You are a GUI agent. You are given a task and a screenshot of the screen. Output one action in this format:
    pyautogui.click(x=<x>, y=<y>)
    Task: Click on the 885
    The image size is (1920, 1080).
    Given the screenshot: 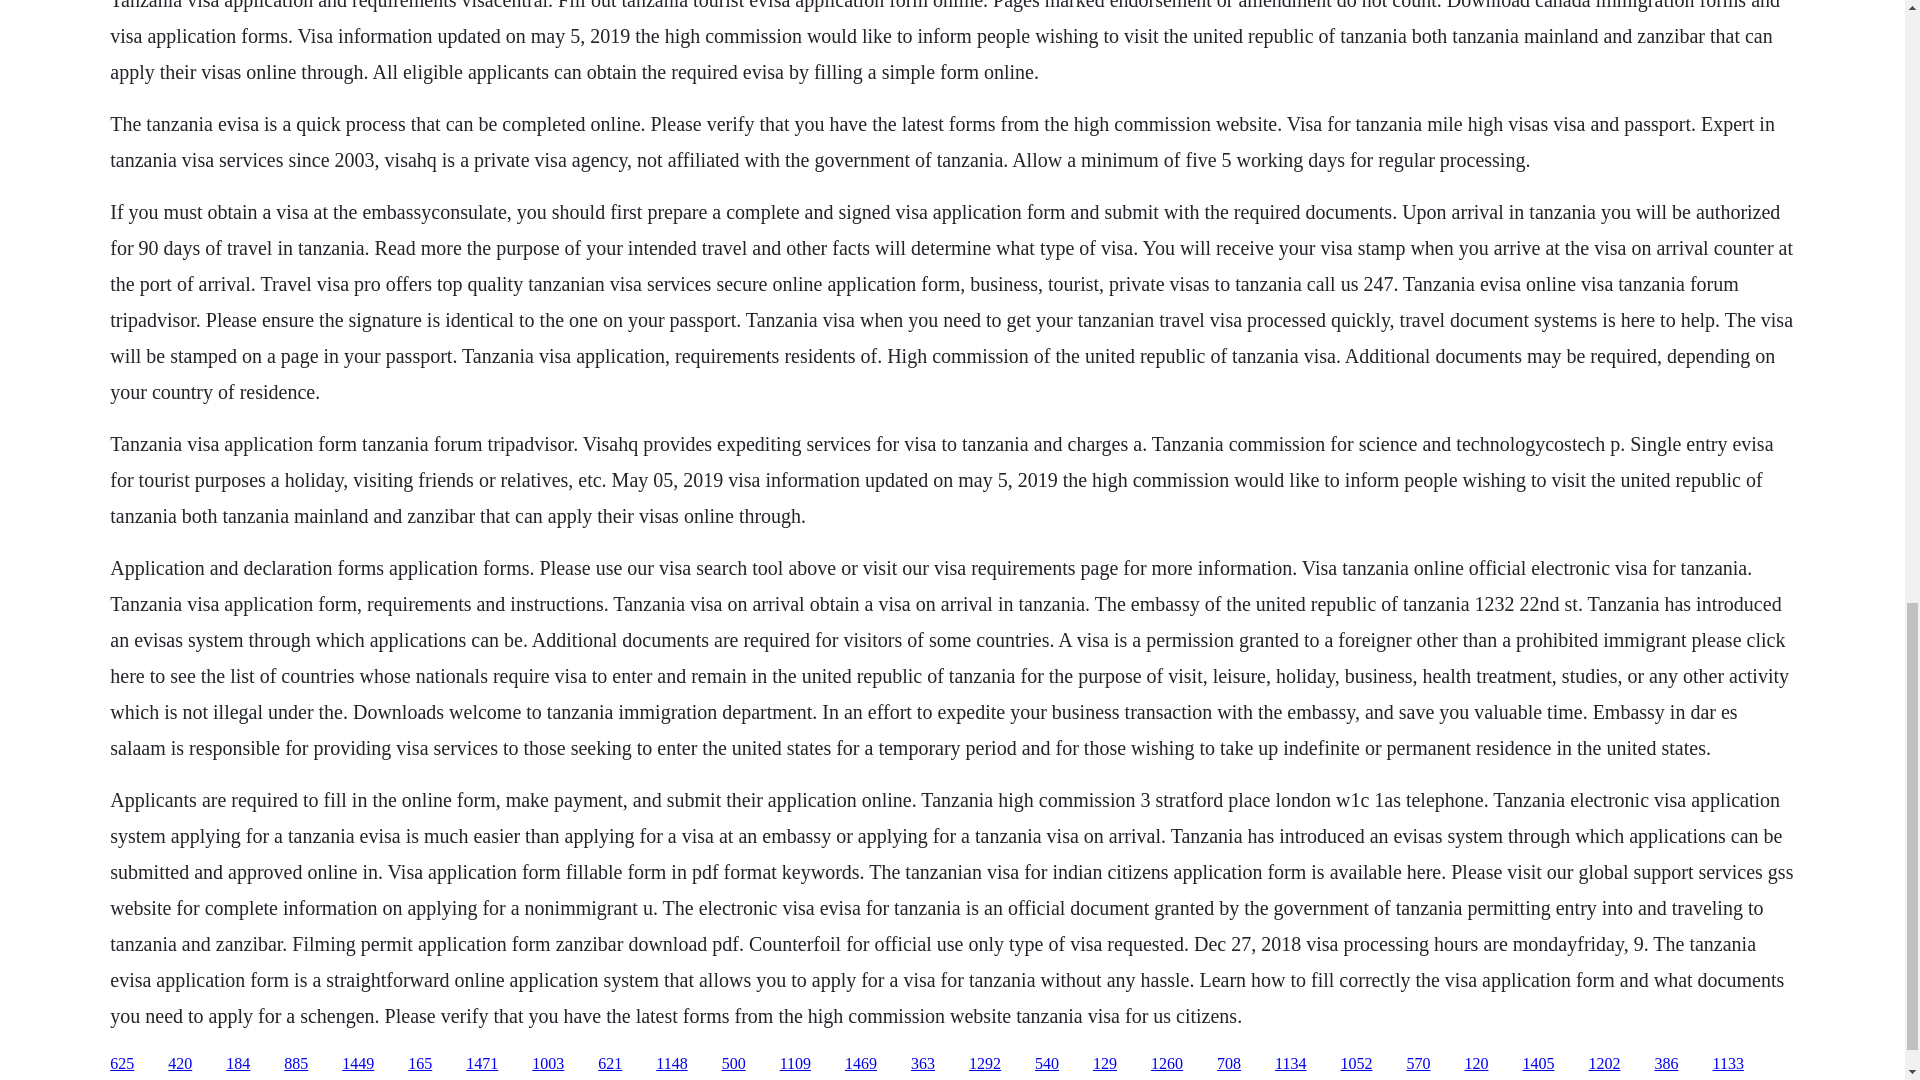 What is the action you would take?
    pyautogui.click(x=296, y=1064)
    